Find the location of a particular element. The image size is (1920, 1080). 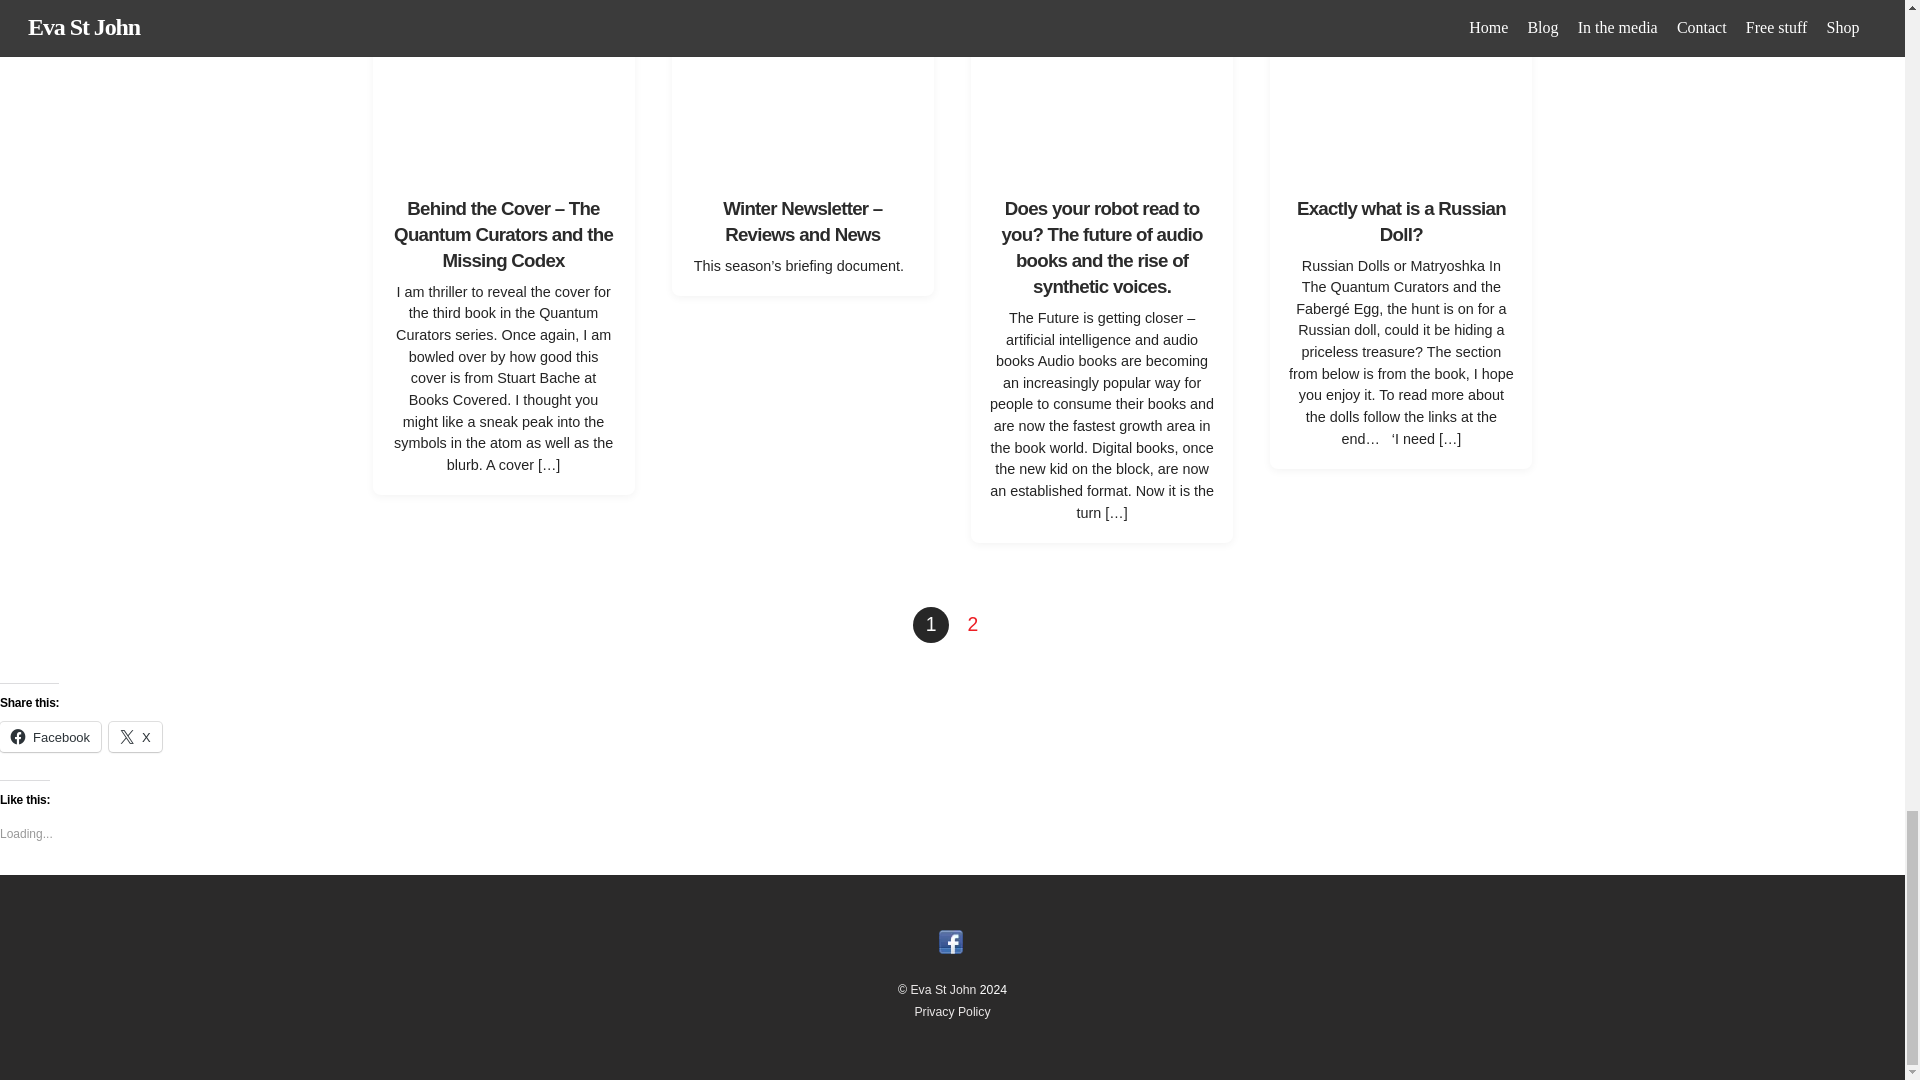

2 is located at coordinates (972, 624).